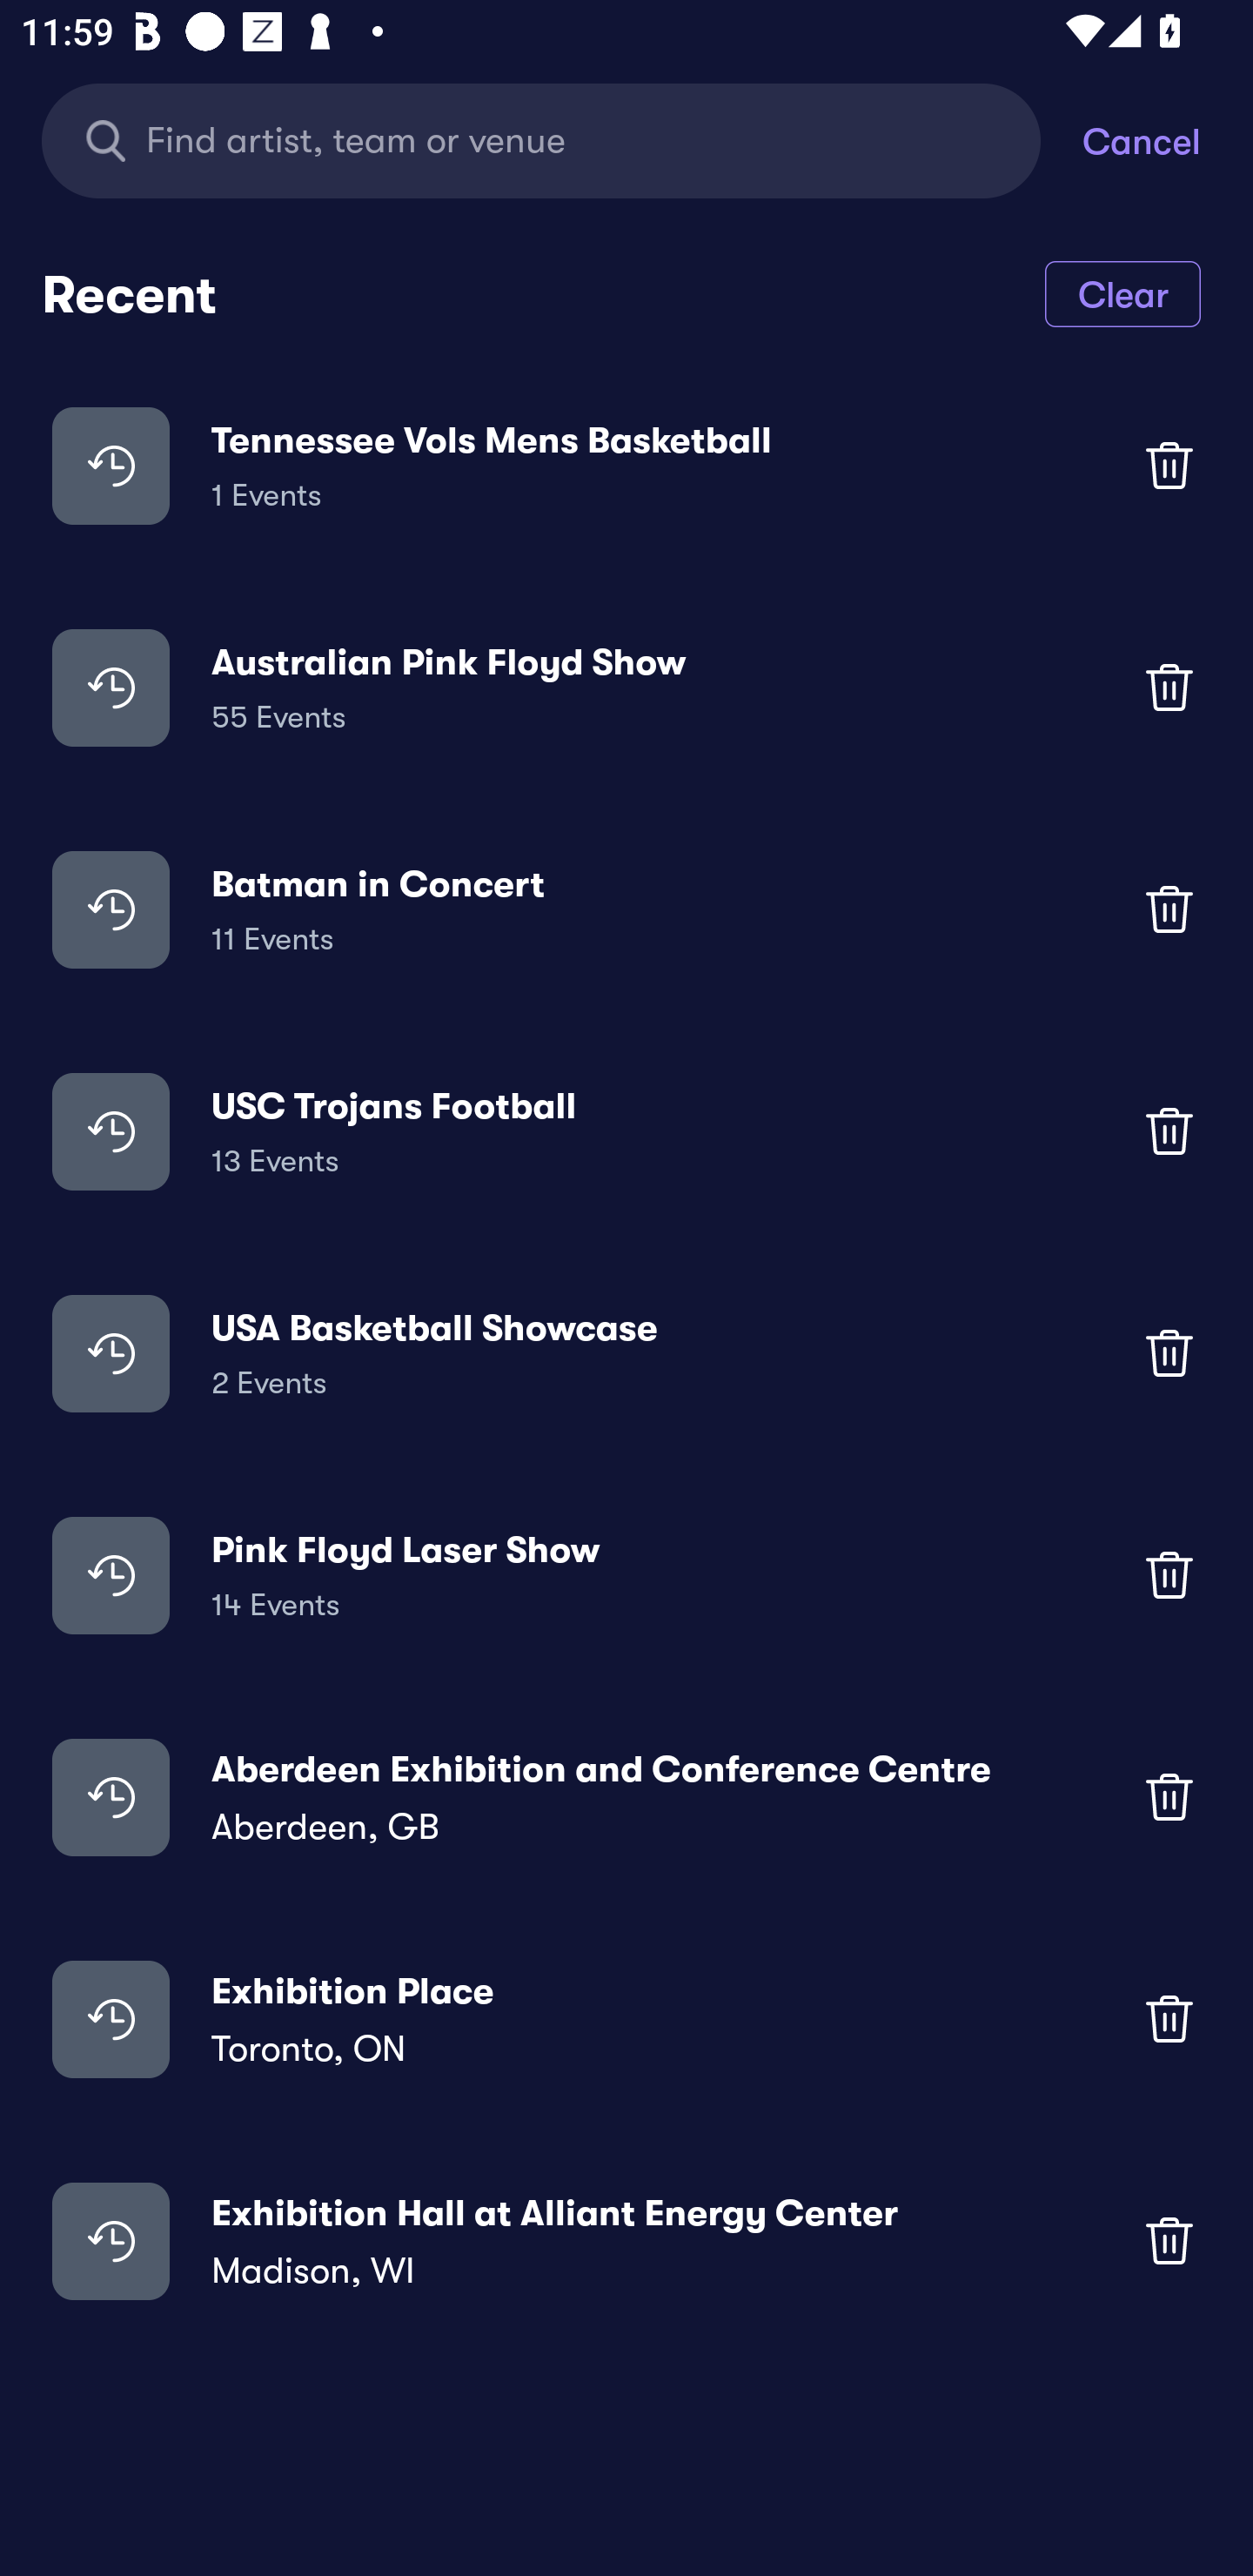  What do you see at coordinates (1122, 292) in the screenshot?
I see `Clear` at bounding box center [1122, 292].